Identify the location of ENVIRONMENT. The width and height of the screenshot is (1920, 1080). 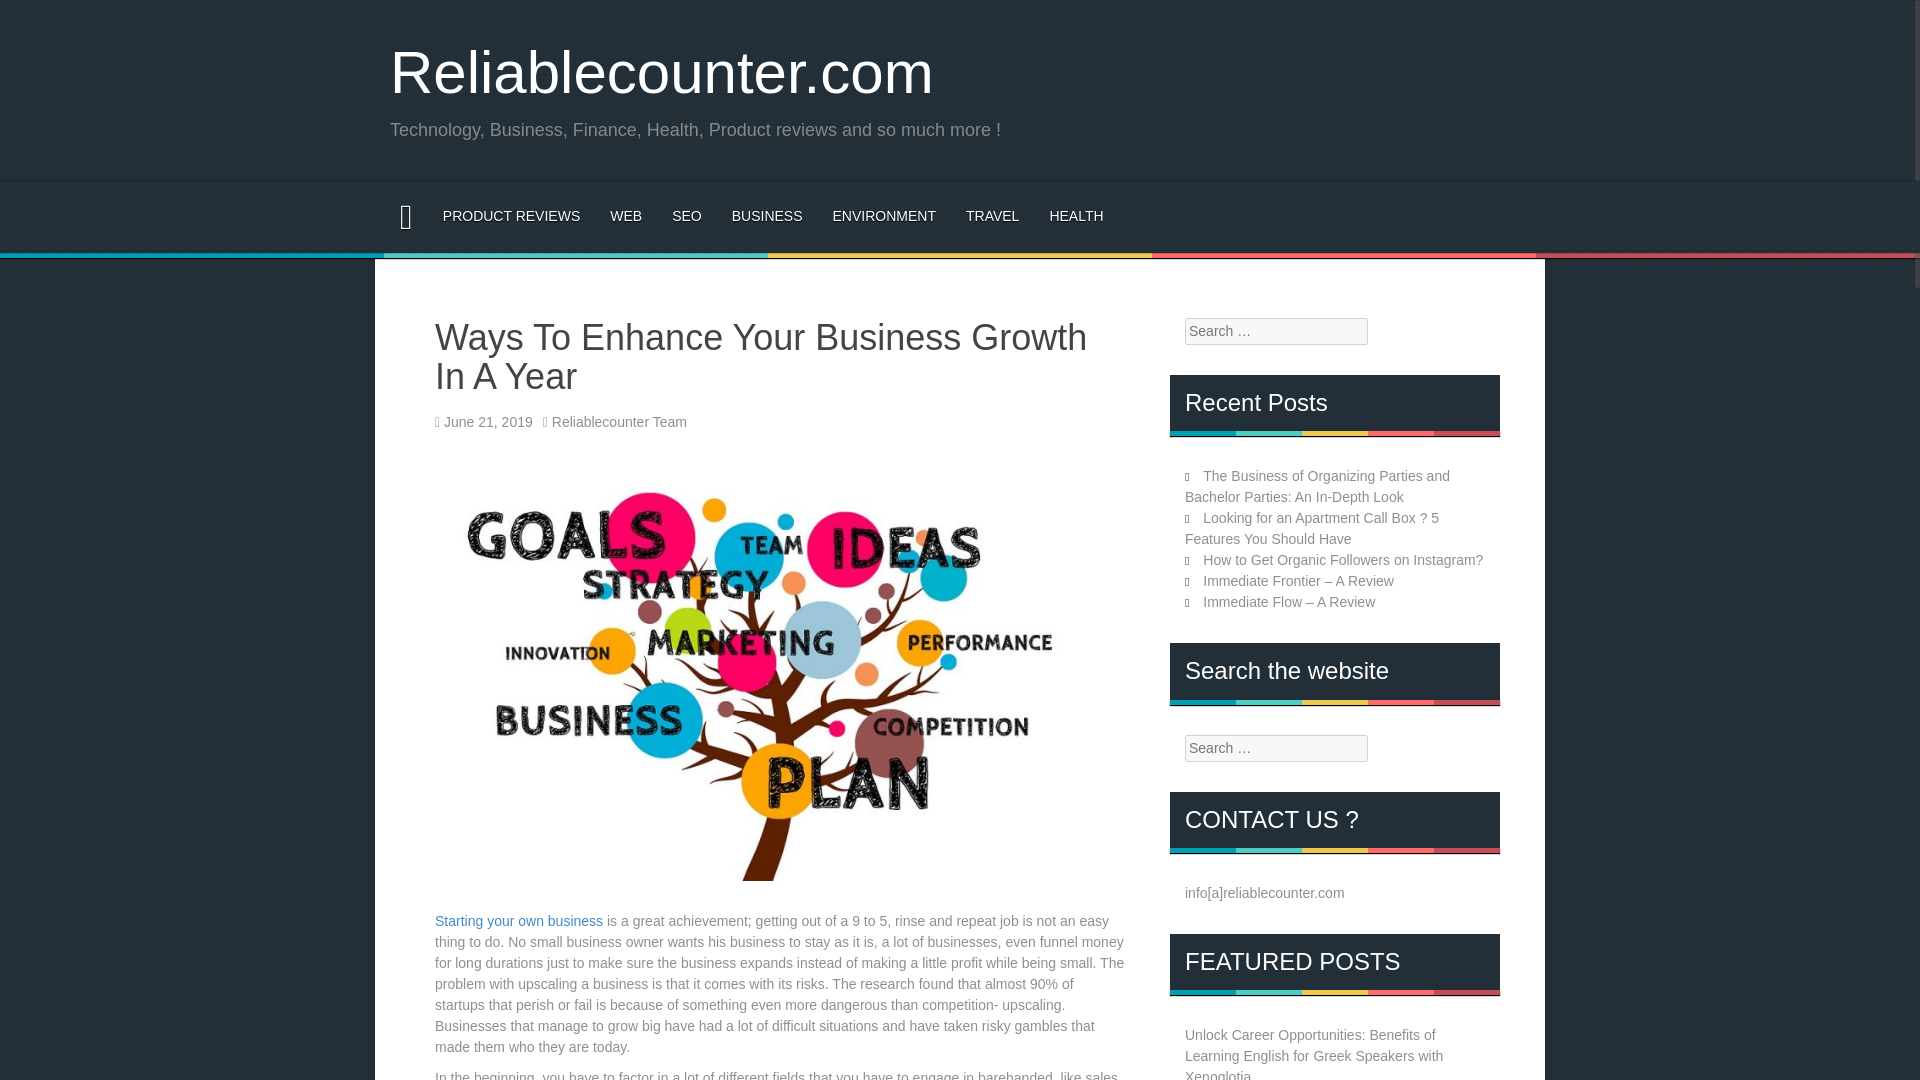
(884, 216).